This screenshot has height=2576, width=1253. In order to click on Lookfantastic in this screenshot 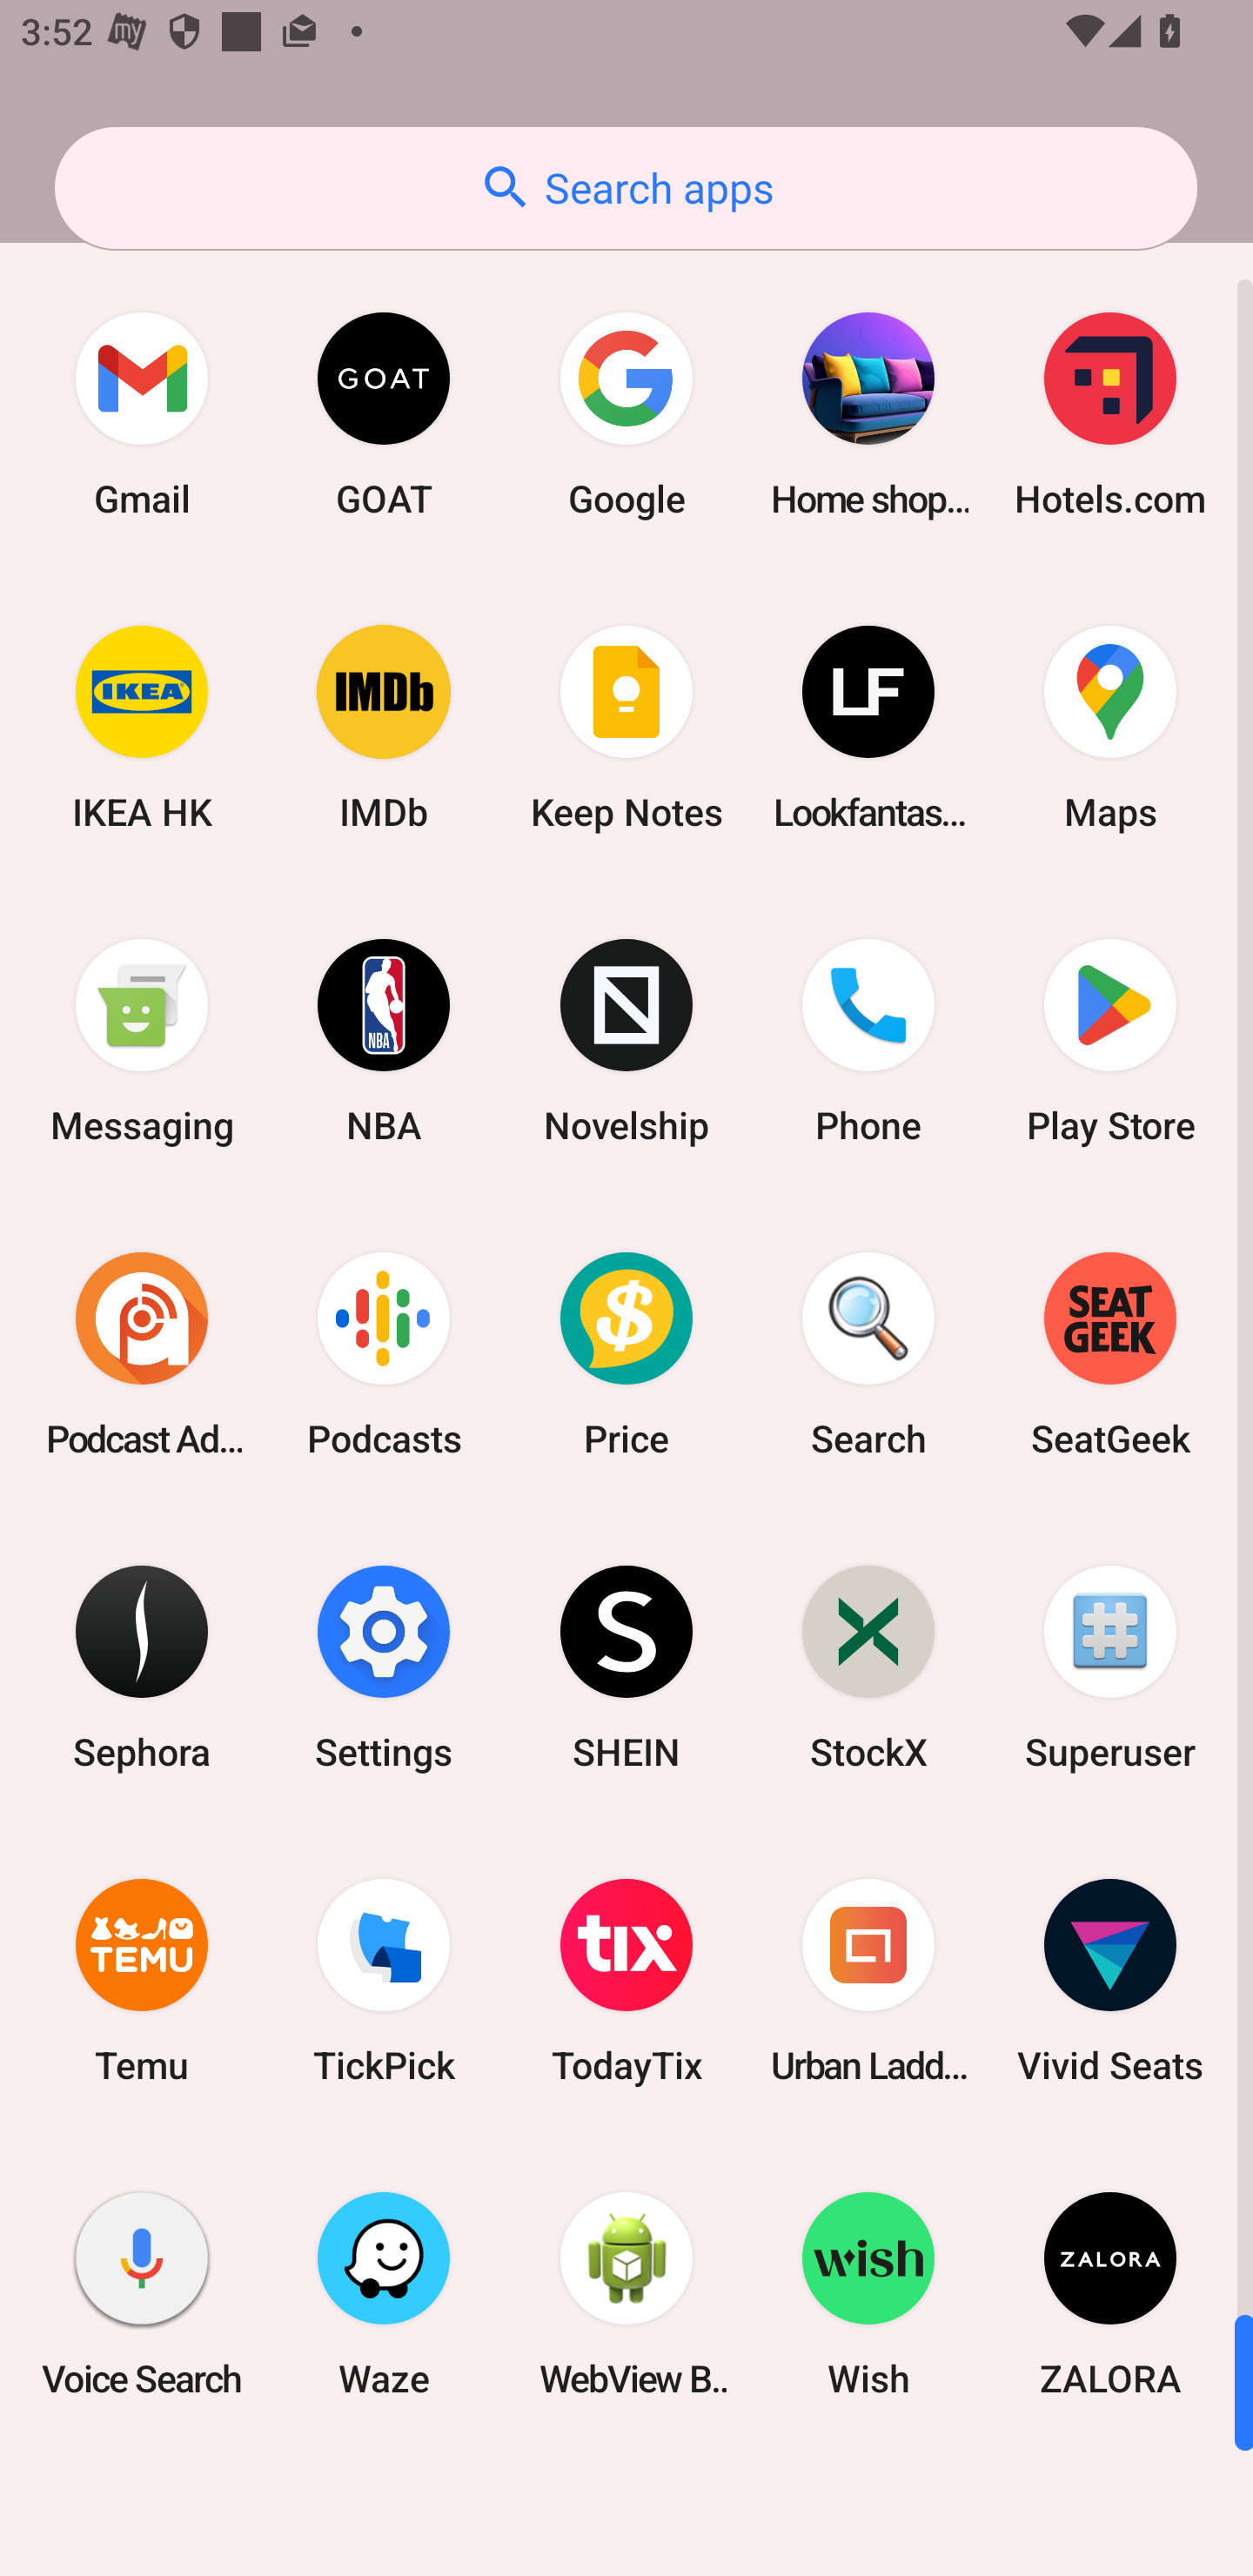, I will do `click(868, 728)`.